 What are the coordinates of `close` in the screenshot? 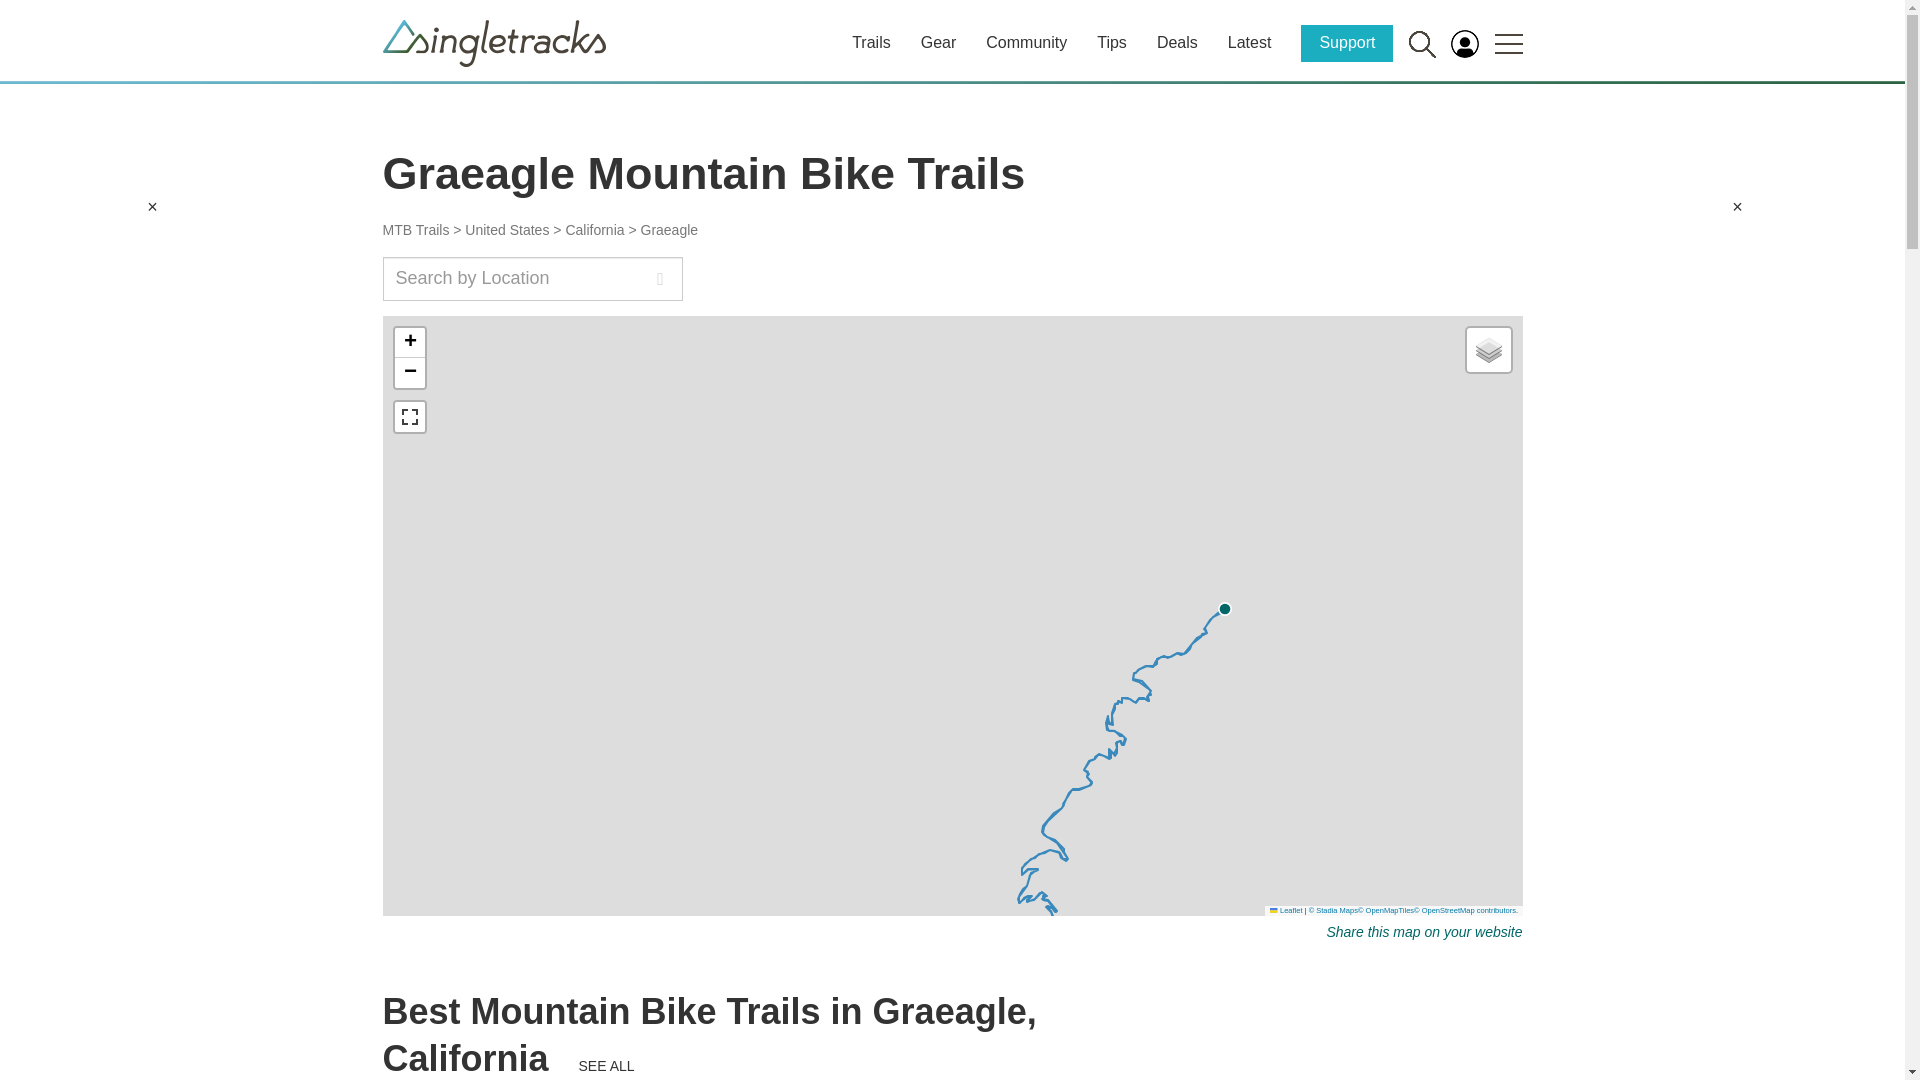 It's located at (1737, 206).